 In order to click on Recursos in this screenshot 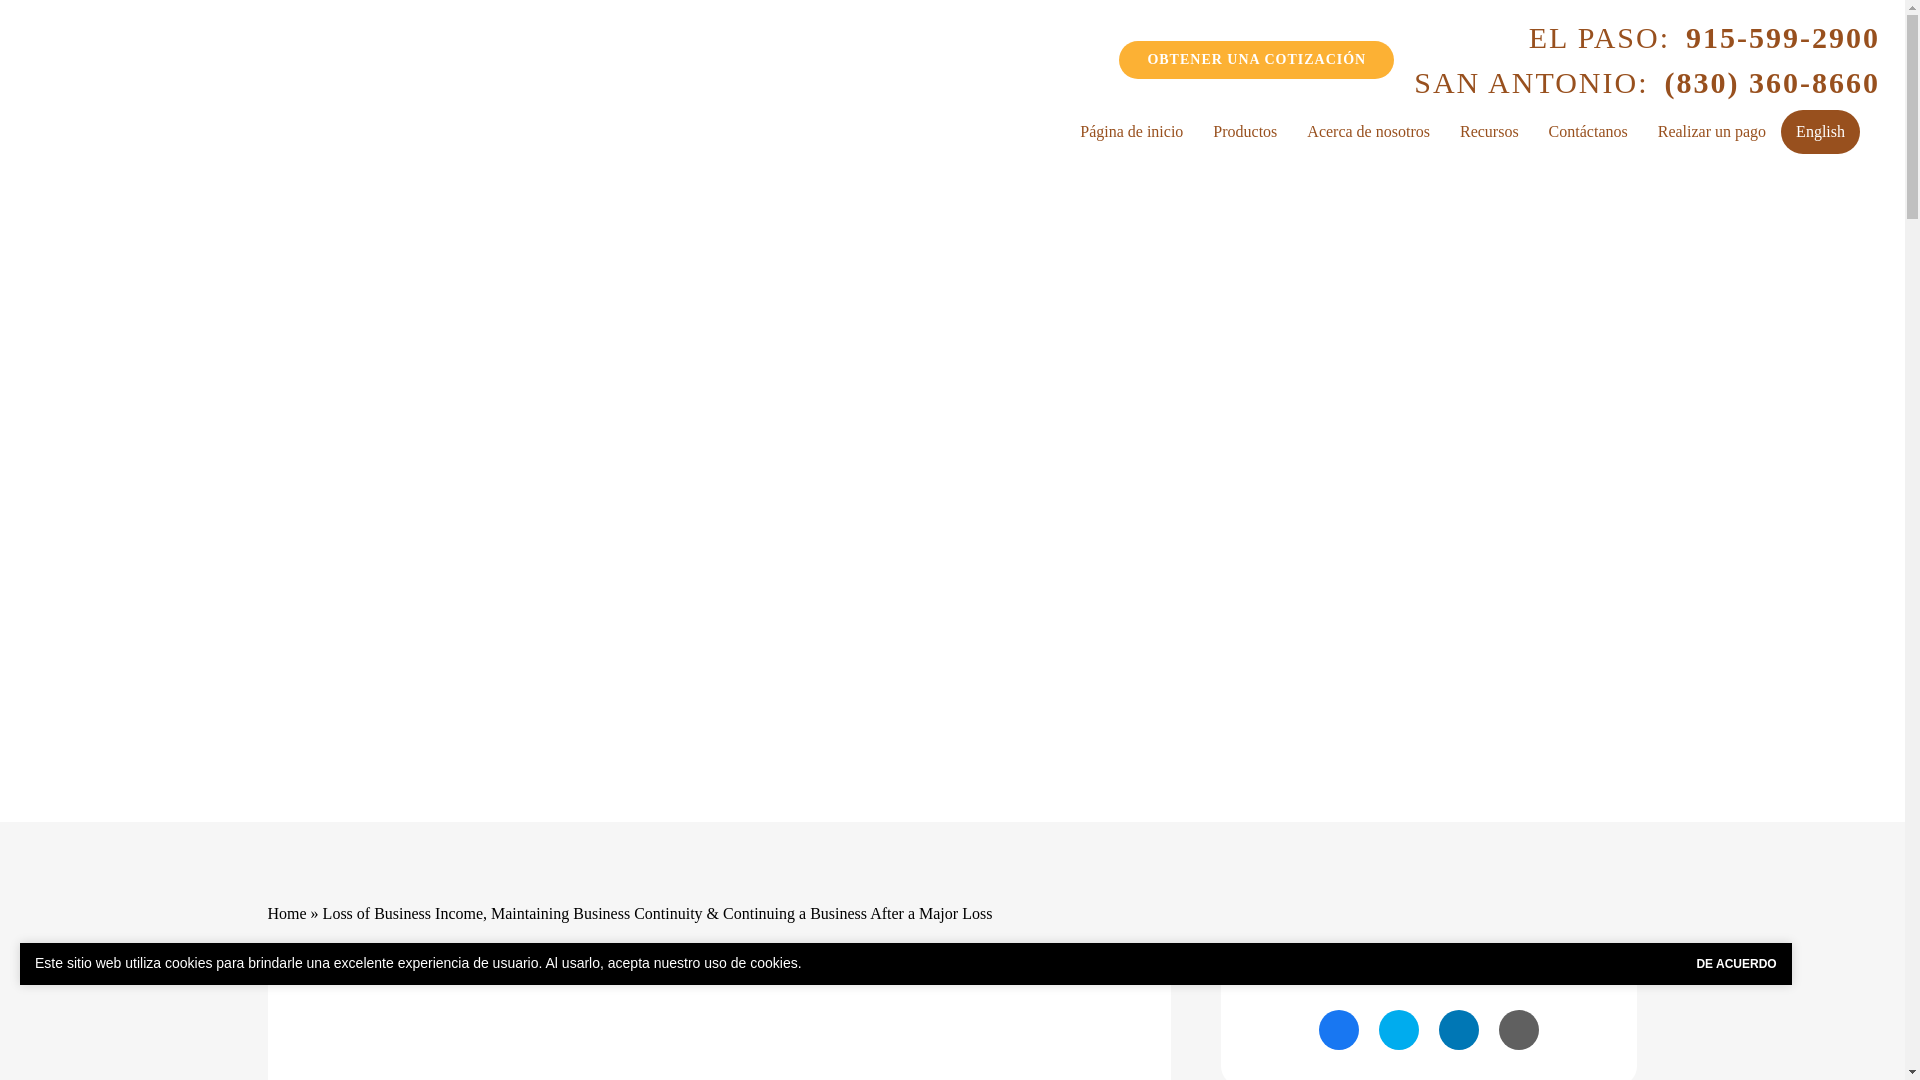, I will do `click(1490, 131)`.